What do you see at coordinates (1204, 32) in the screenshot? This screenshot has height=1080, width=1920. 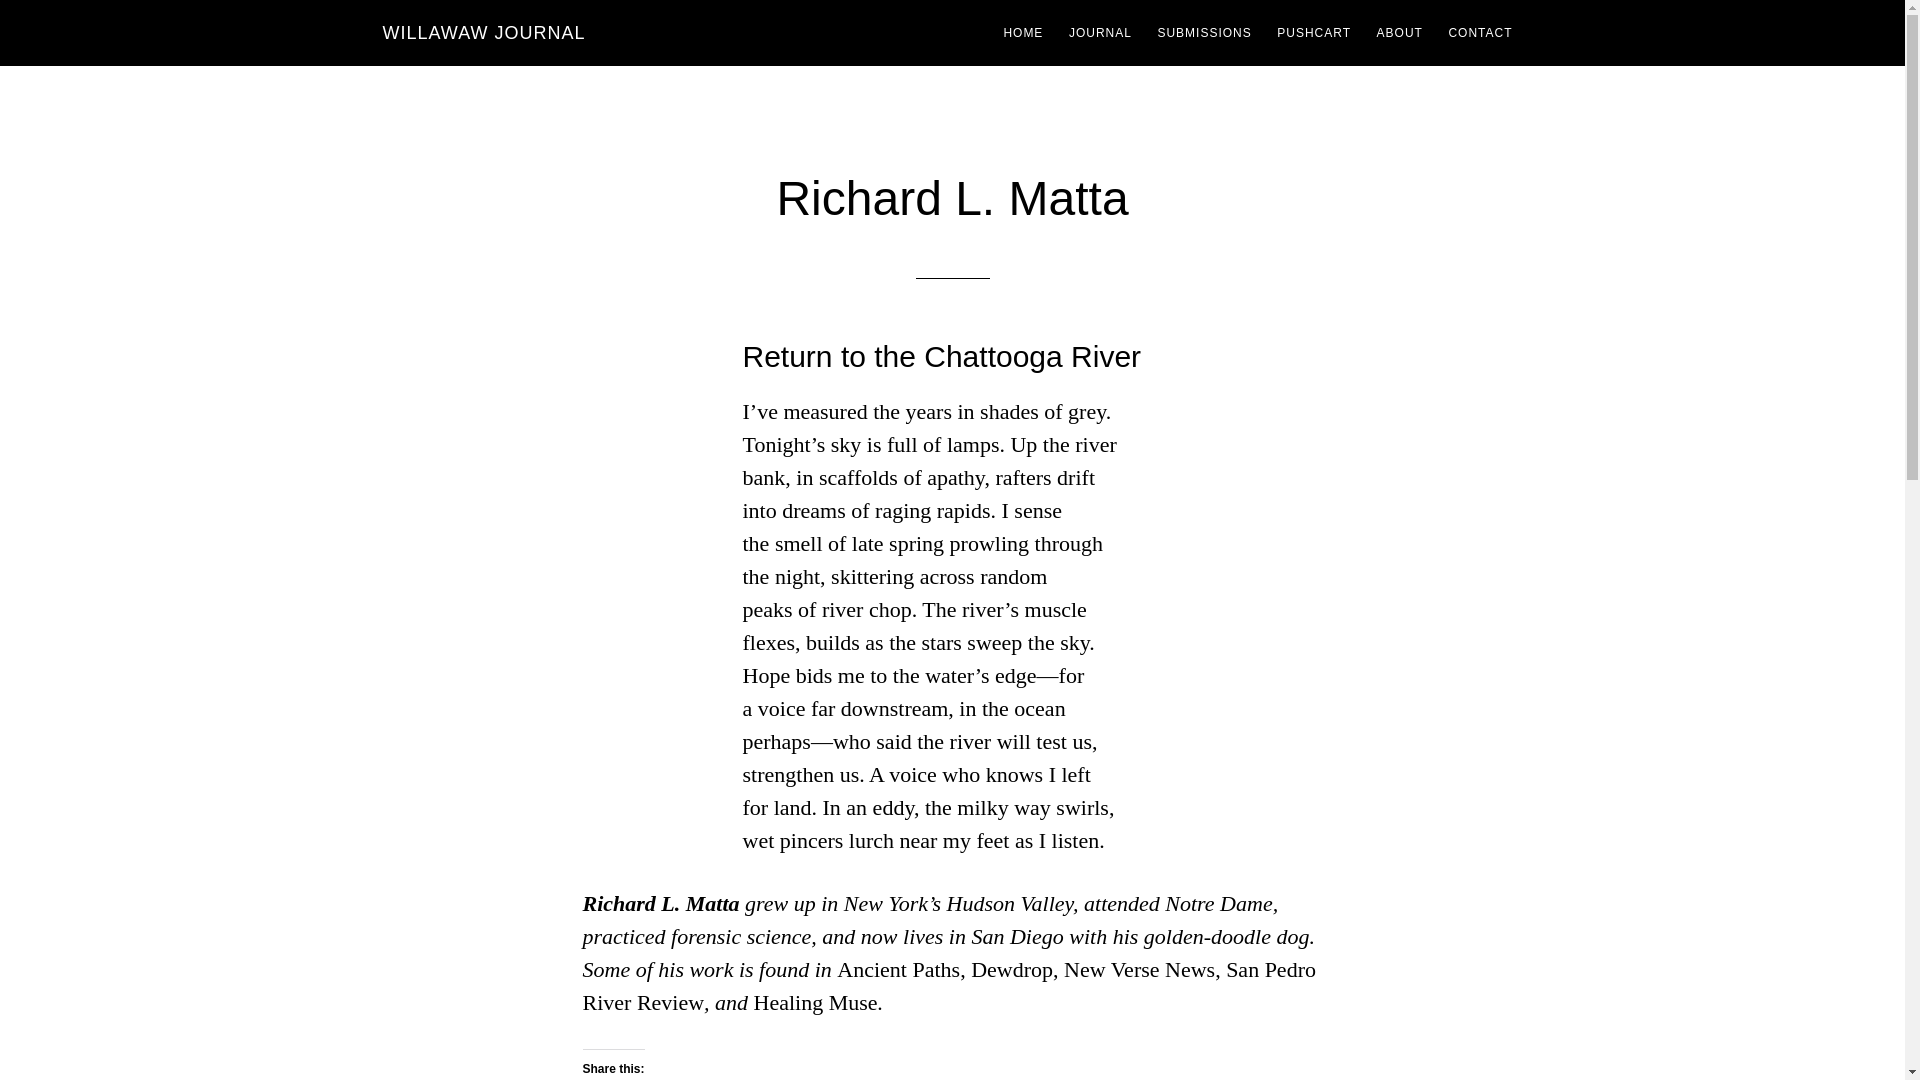 I see `SUBMISSIONS` at bounding box center [1204, 32].